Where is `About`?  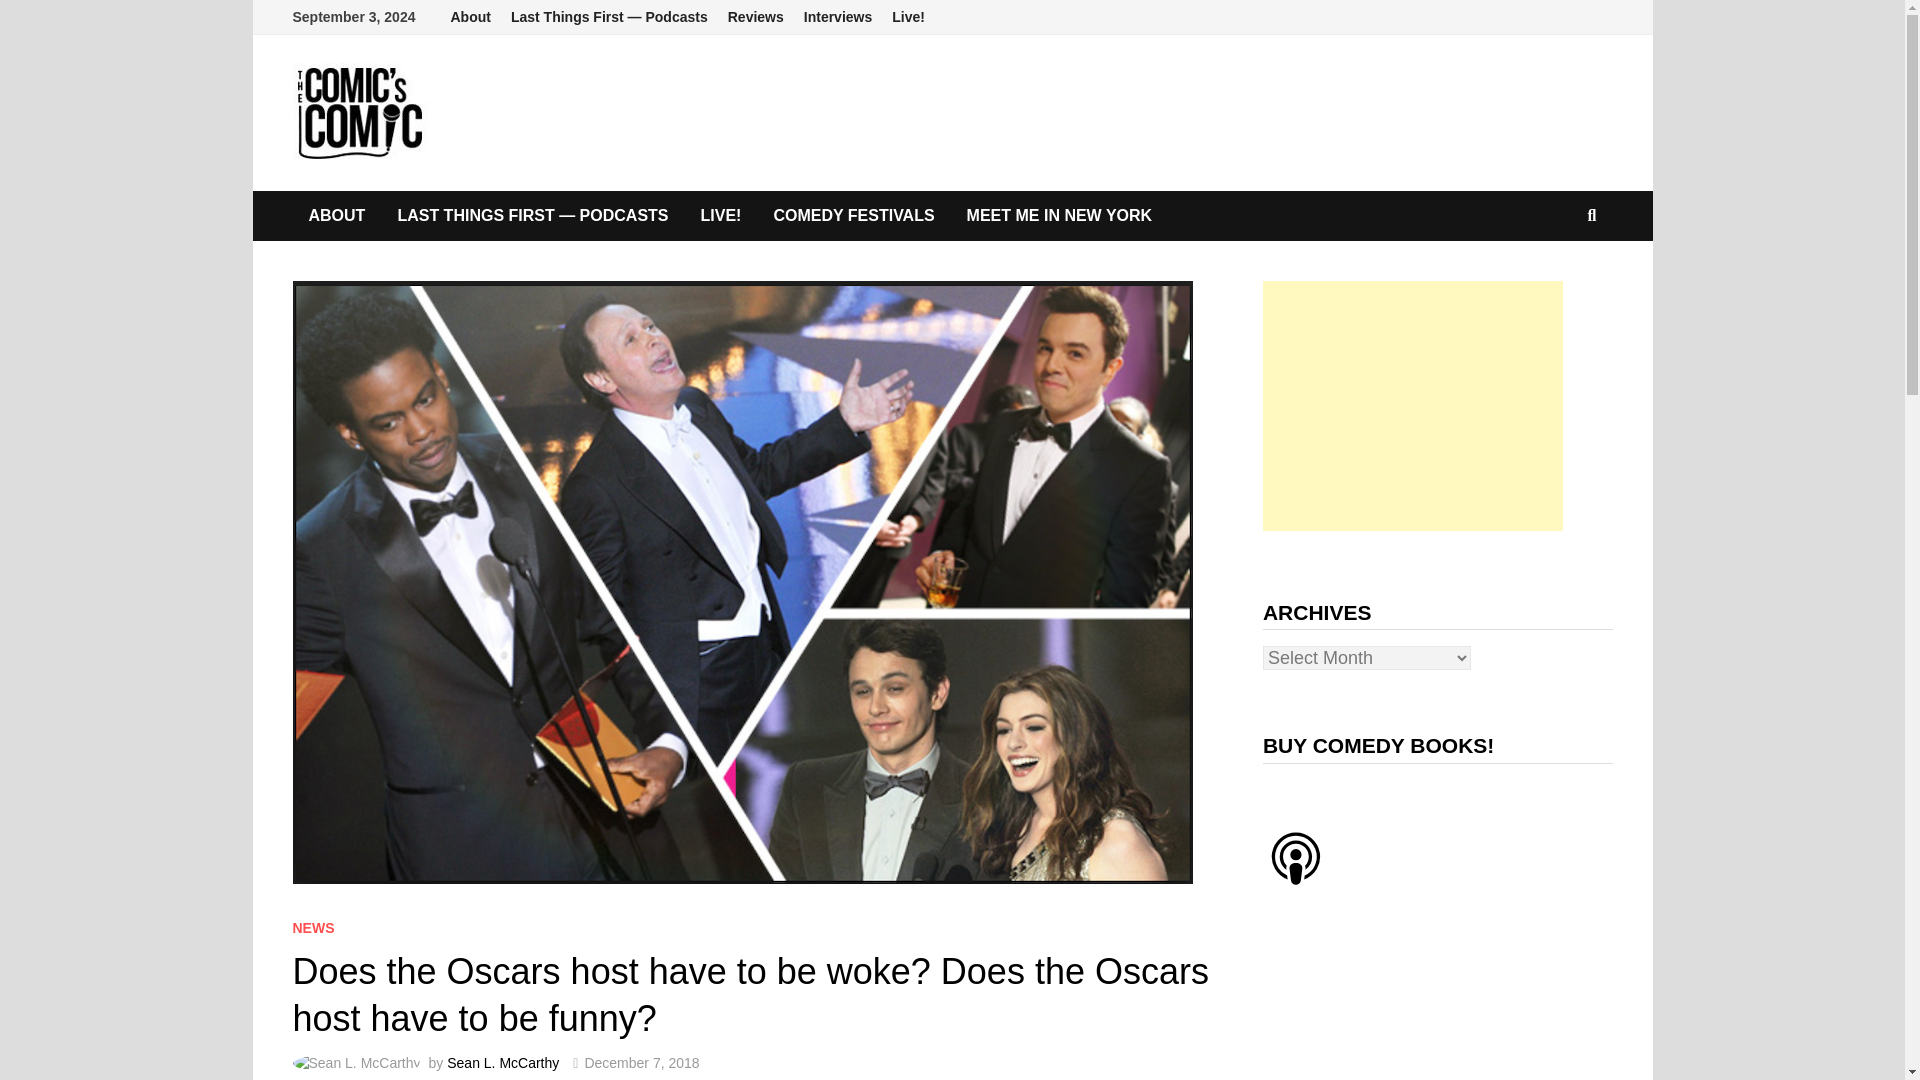
About is located at coordinates (469, 17).